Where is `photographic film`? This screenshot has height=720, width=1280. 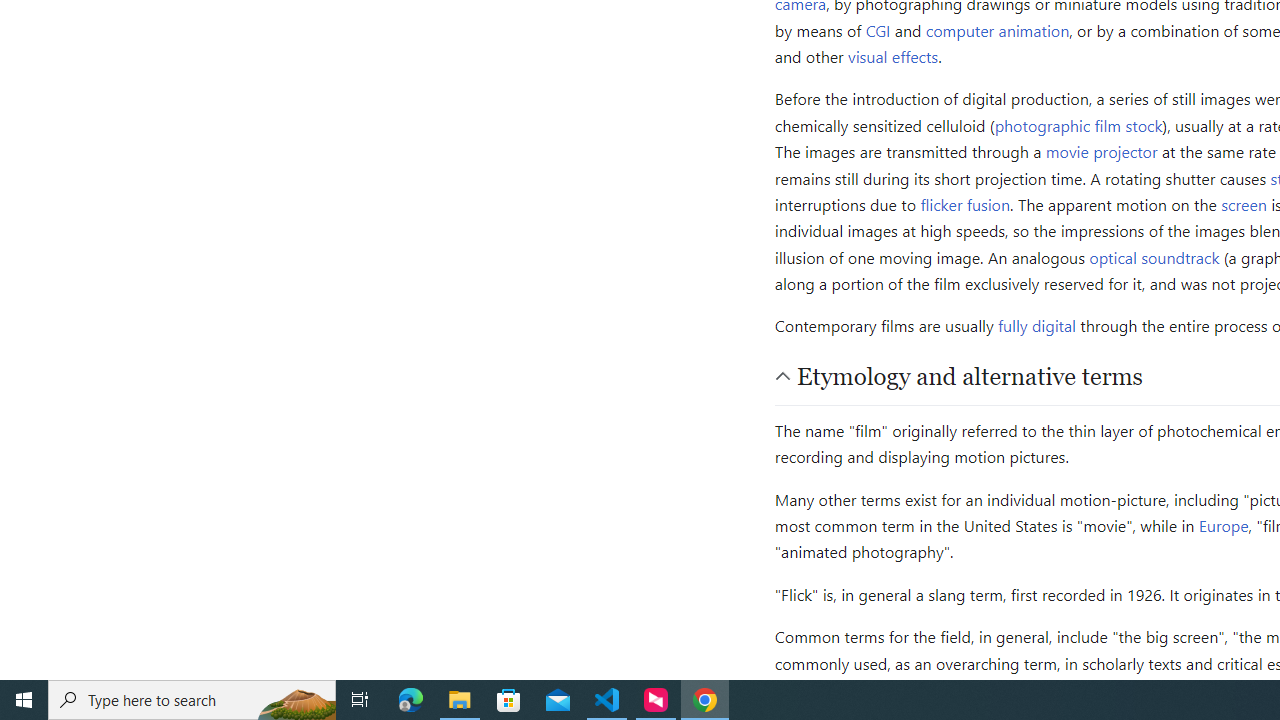
photographic film is located at coordinates (1058, 124).